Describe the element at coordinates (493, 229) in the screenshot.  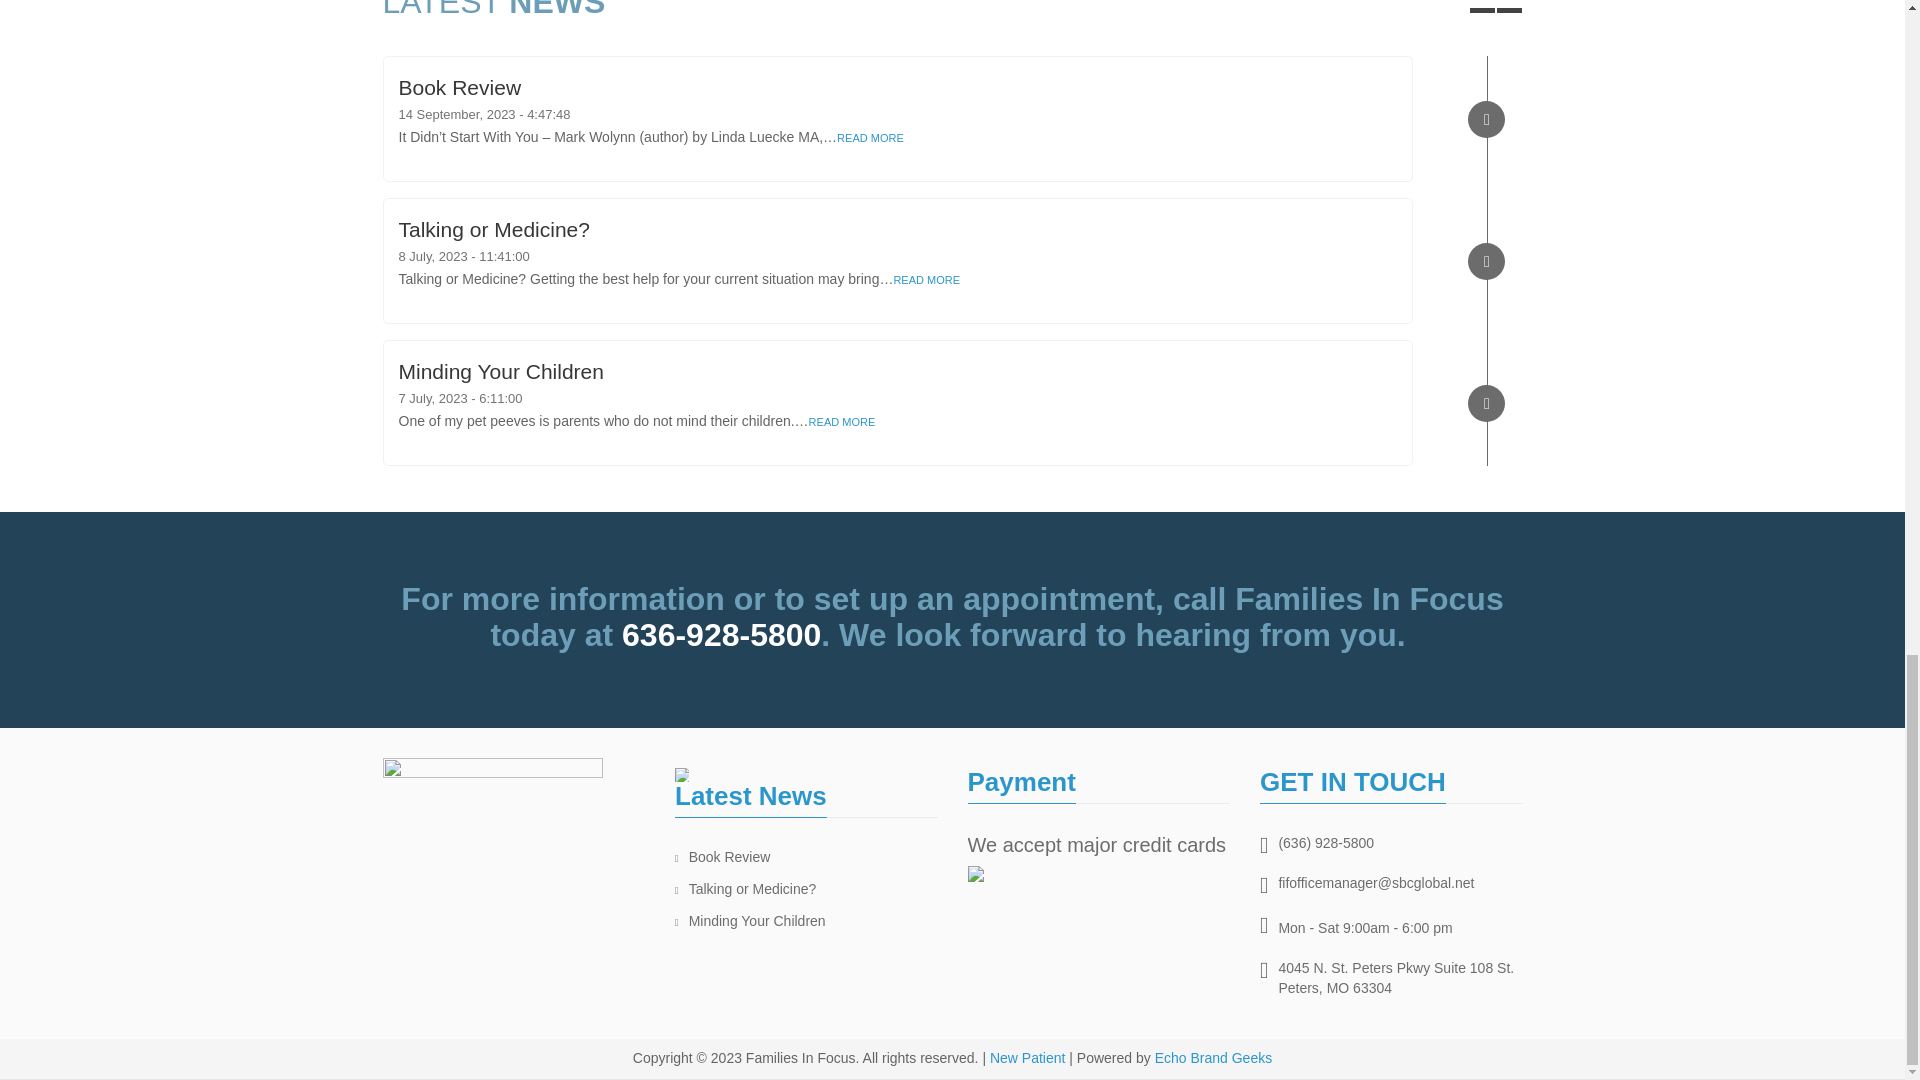
I see `Talking or Medicine?` at that location.